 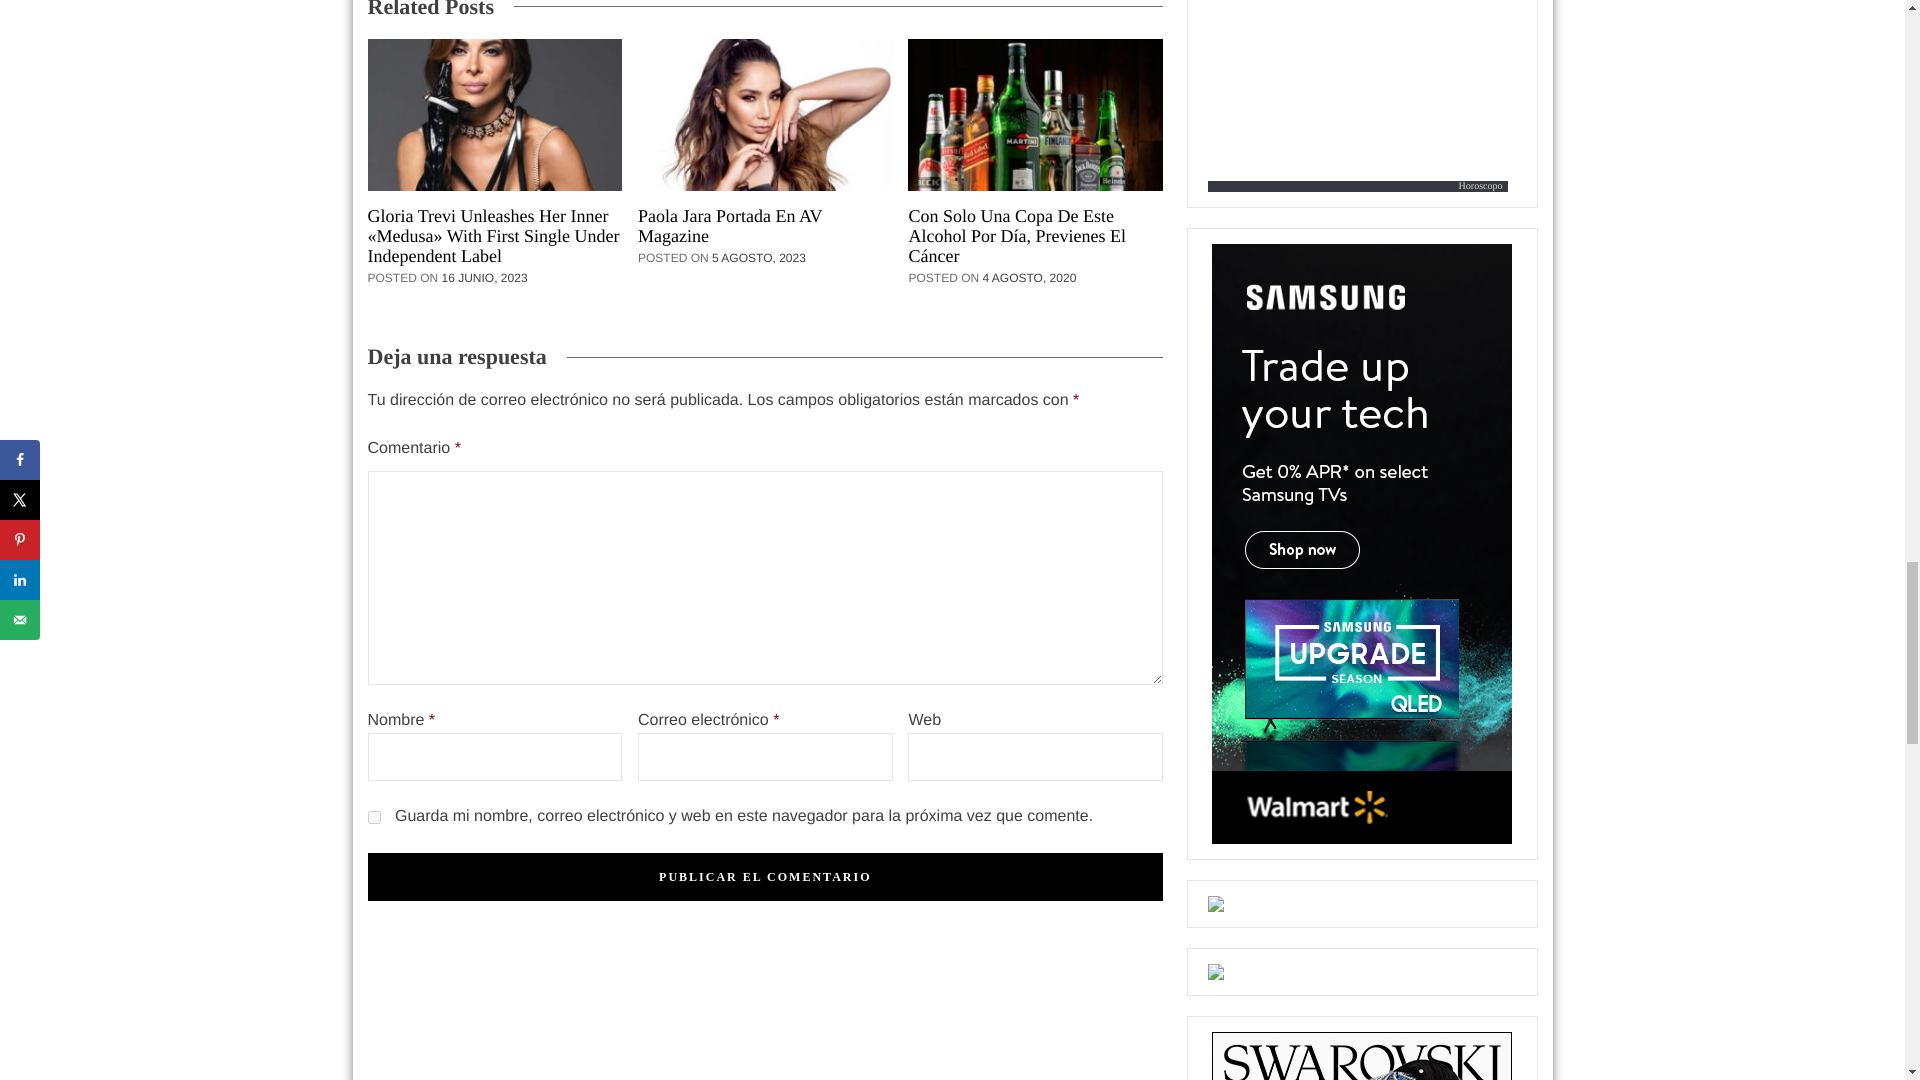 I want to click on 16 JUNIO, 2023, so click(x=489, y=278).